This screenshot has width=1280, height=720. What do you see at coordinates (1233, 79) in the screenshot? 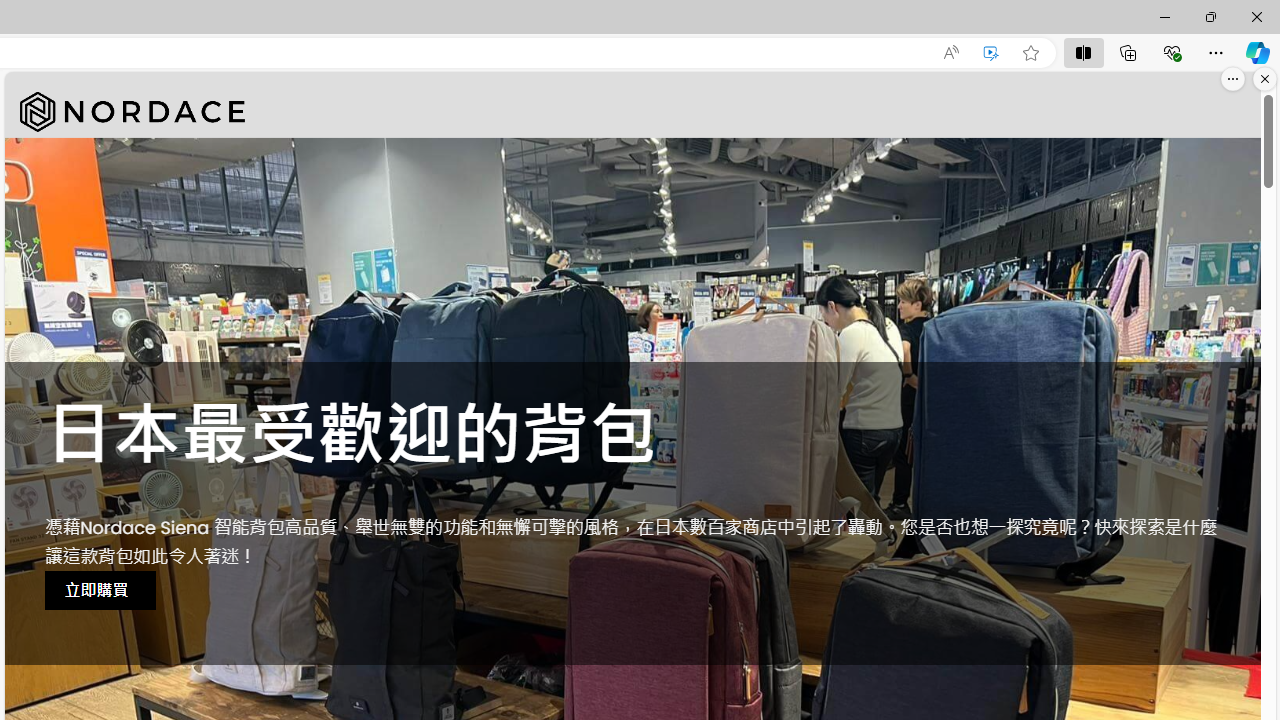
I see `More options.` at bounding box center [1233, 79].